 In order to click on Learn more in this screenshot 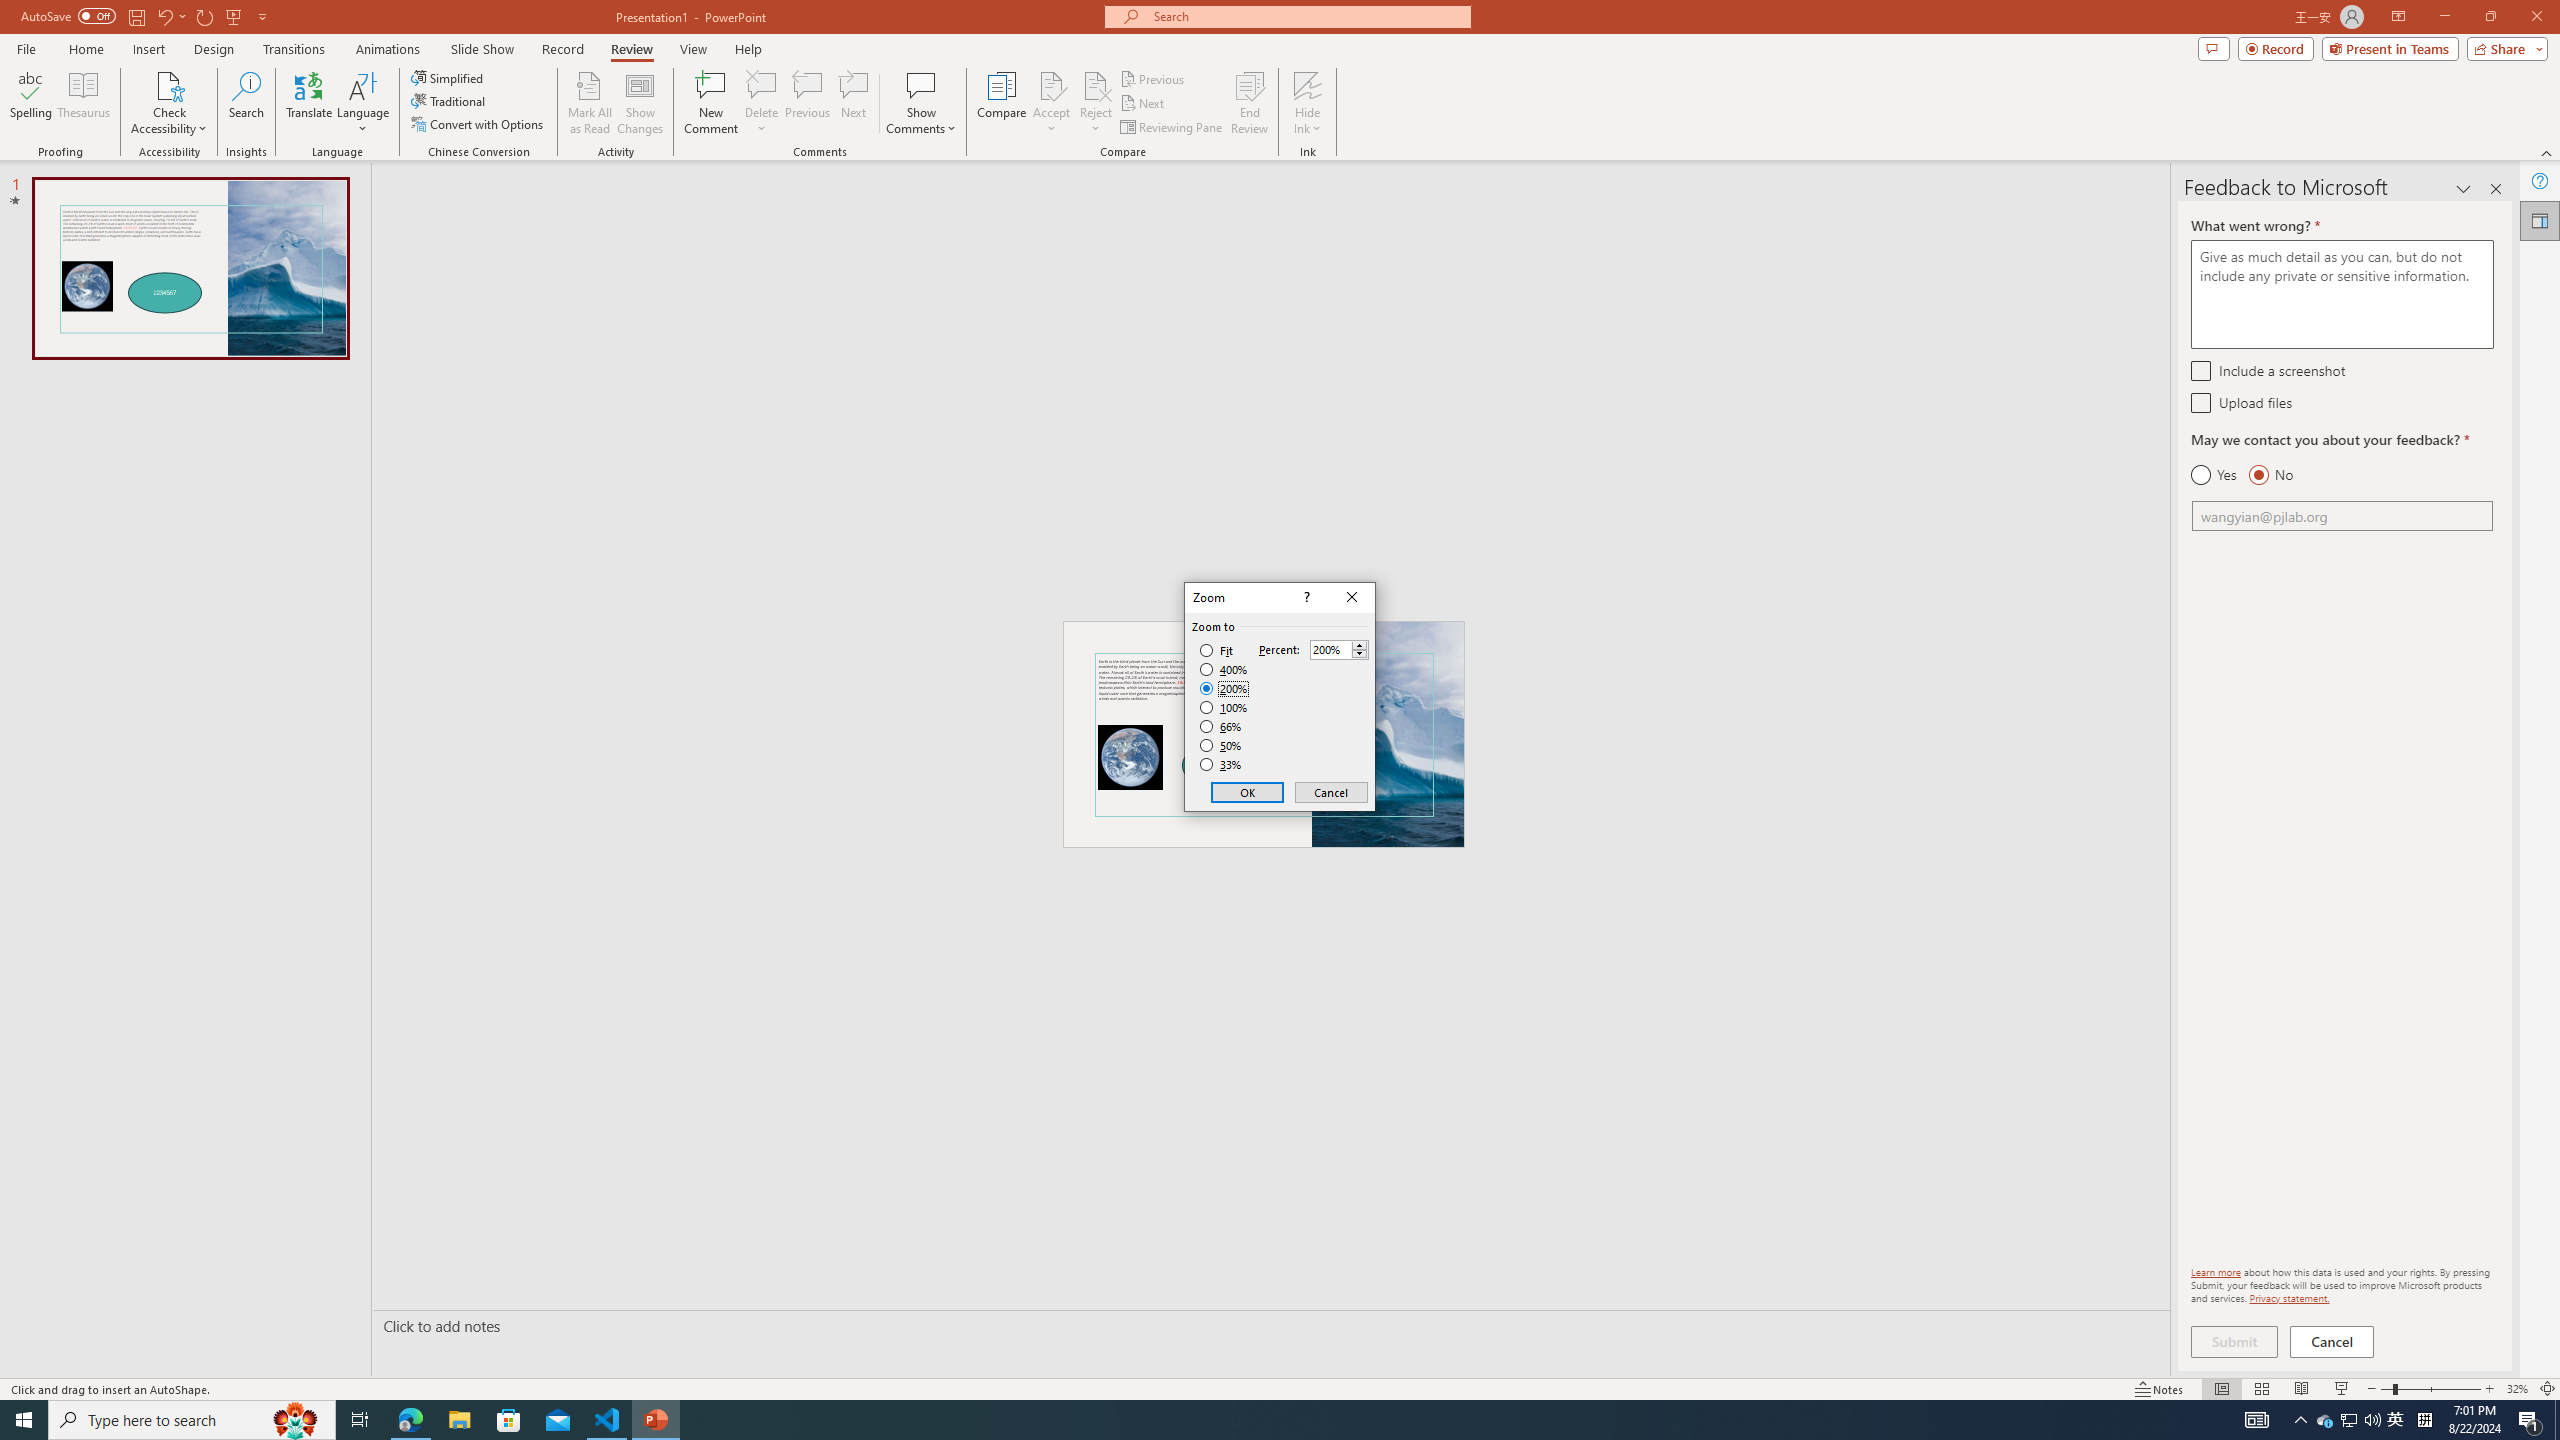, I will do `click(2216, 1271)`.